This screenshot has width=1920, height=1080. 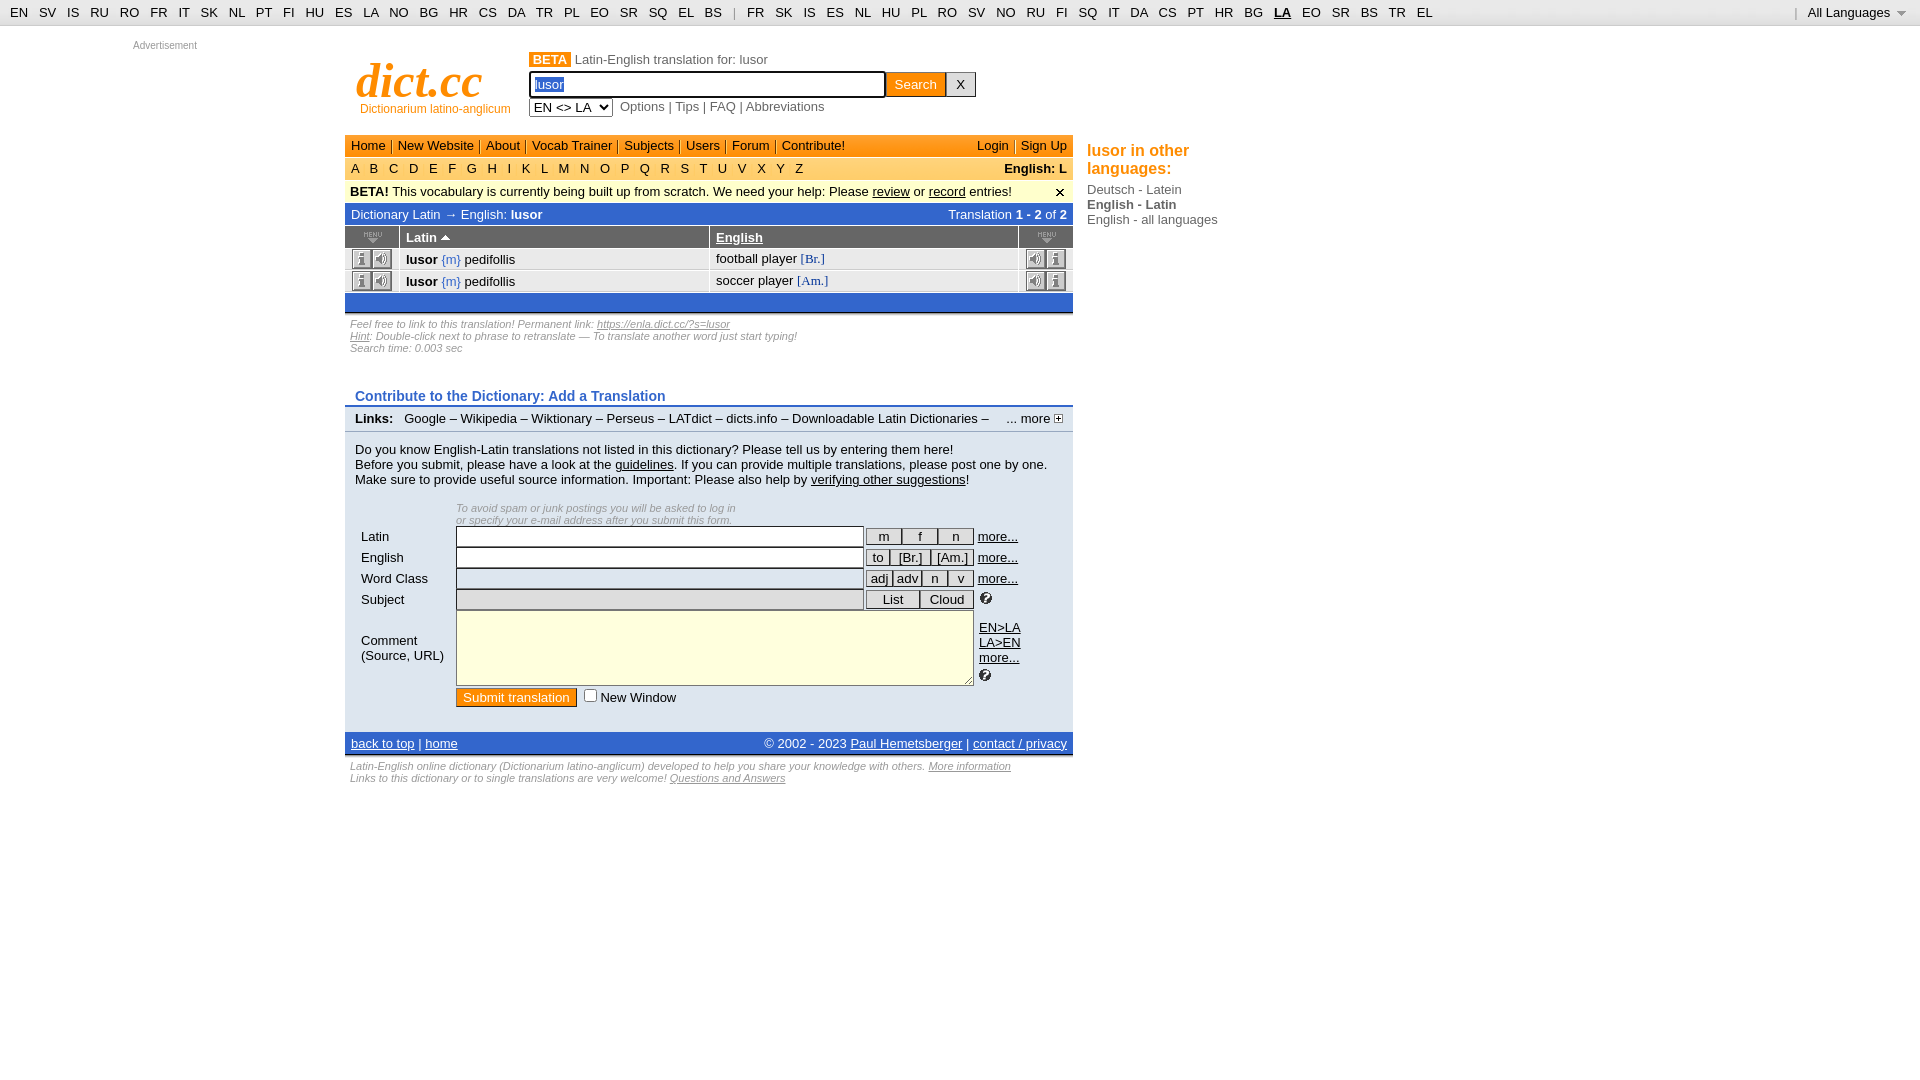 What do you see at coordinates (756, 12) in the screenshot?
I see `FR` at bounding box center [756, 12].